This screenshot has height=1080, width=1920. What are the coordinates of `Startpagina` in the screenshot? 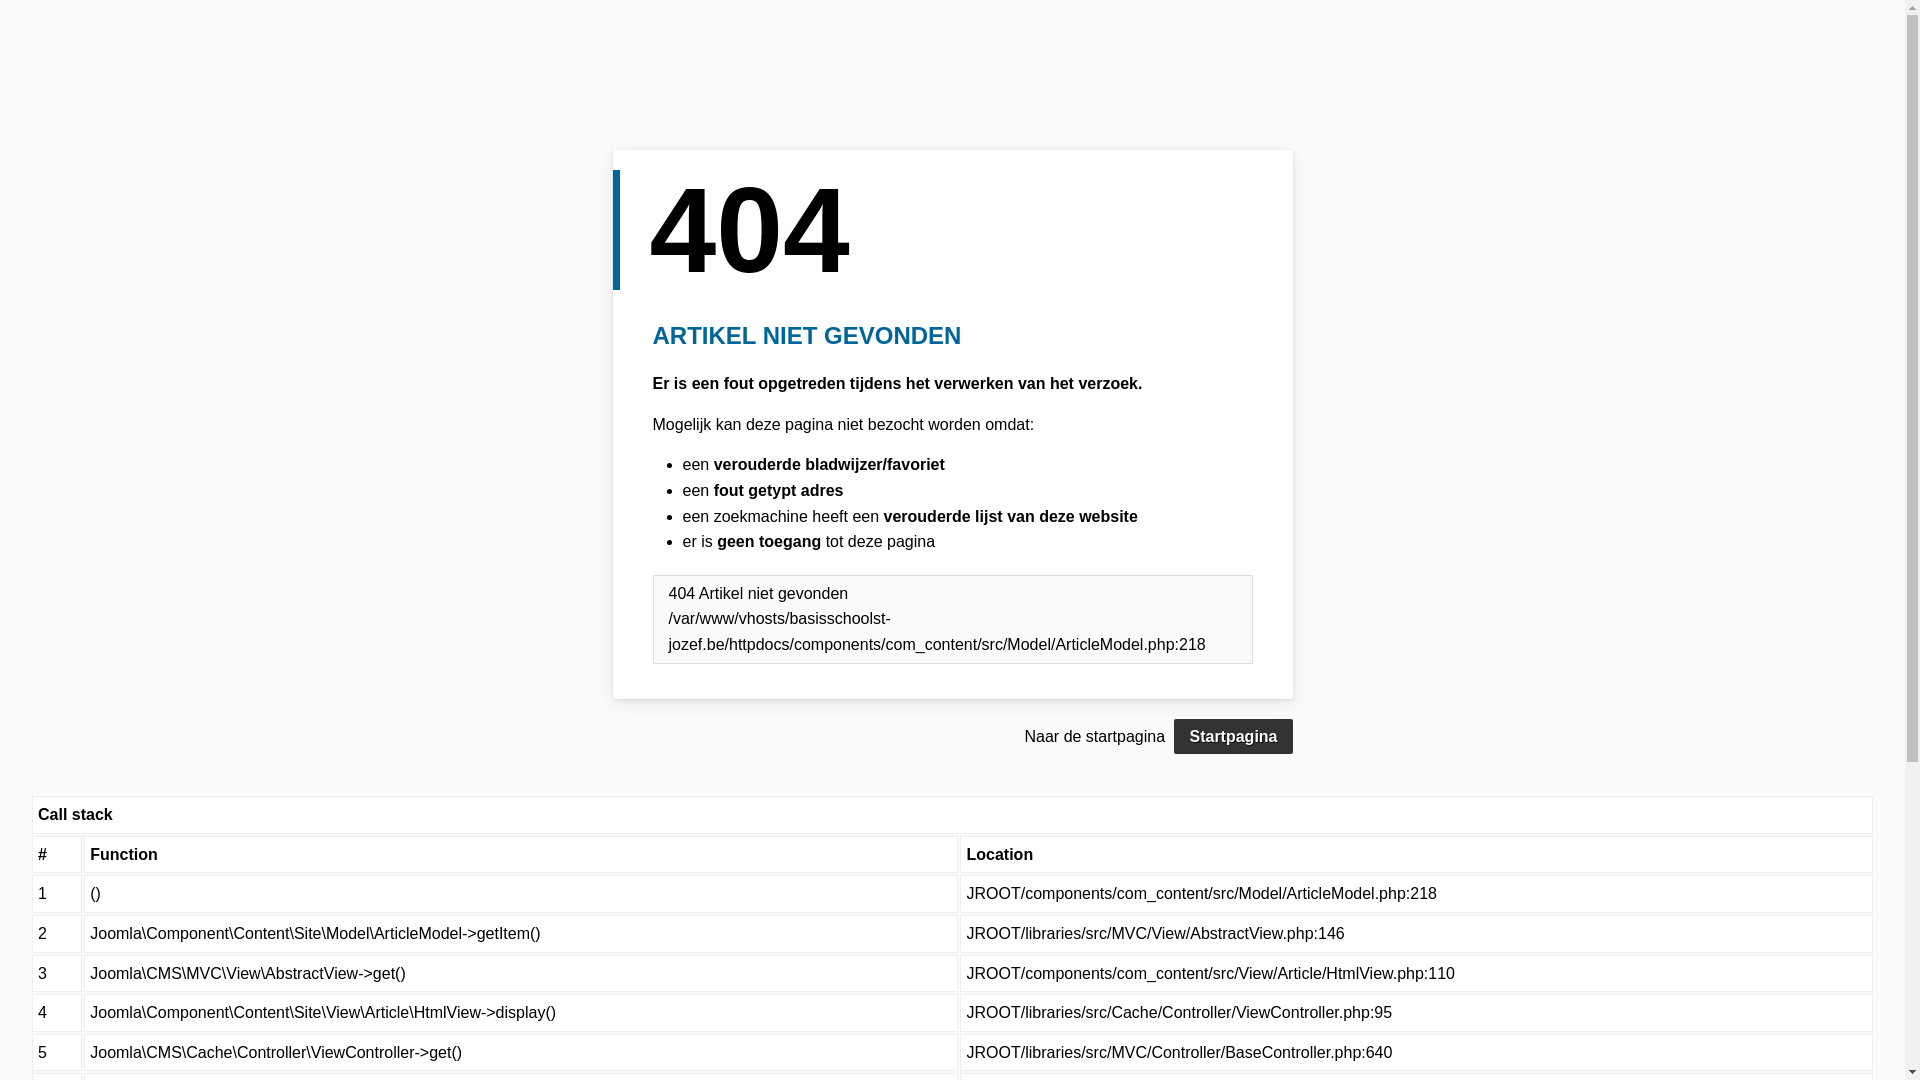 It's located at (1233, 737).